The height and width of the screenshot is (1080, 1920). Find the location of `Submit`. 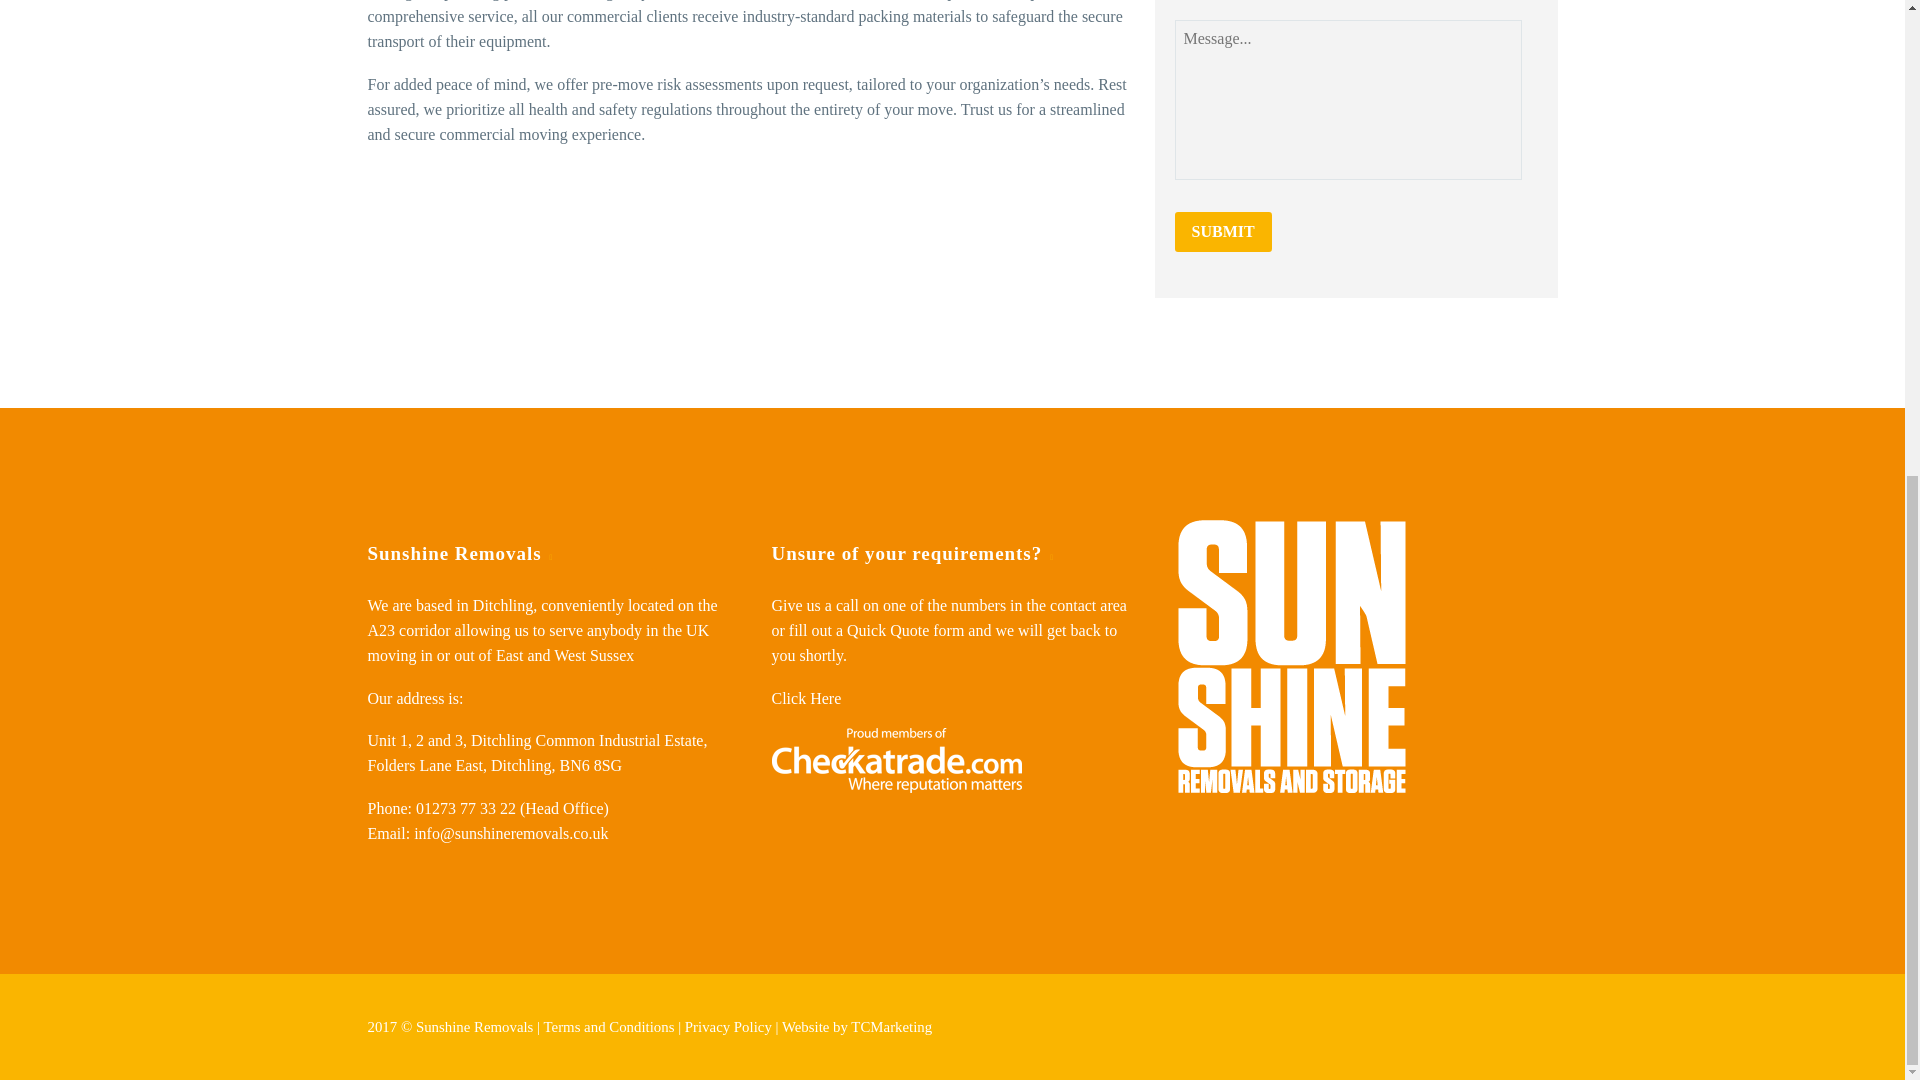

Submit is located at coordinates (1222, 231).